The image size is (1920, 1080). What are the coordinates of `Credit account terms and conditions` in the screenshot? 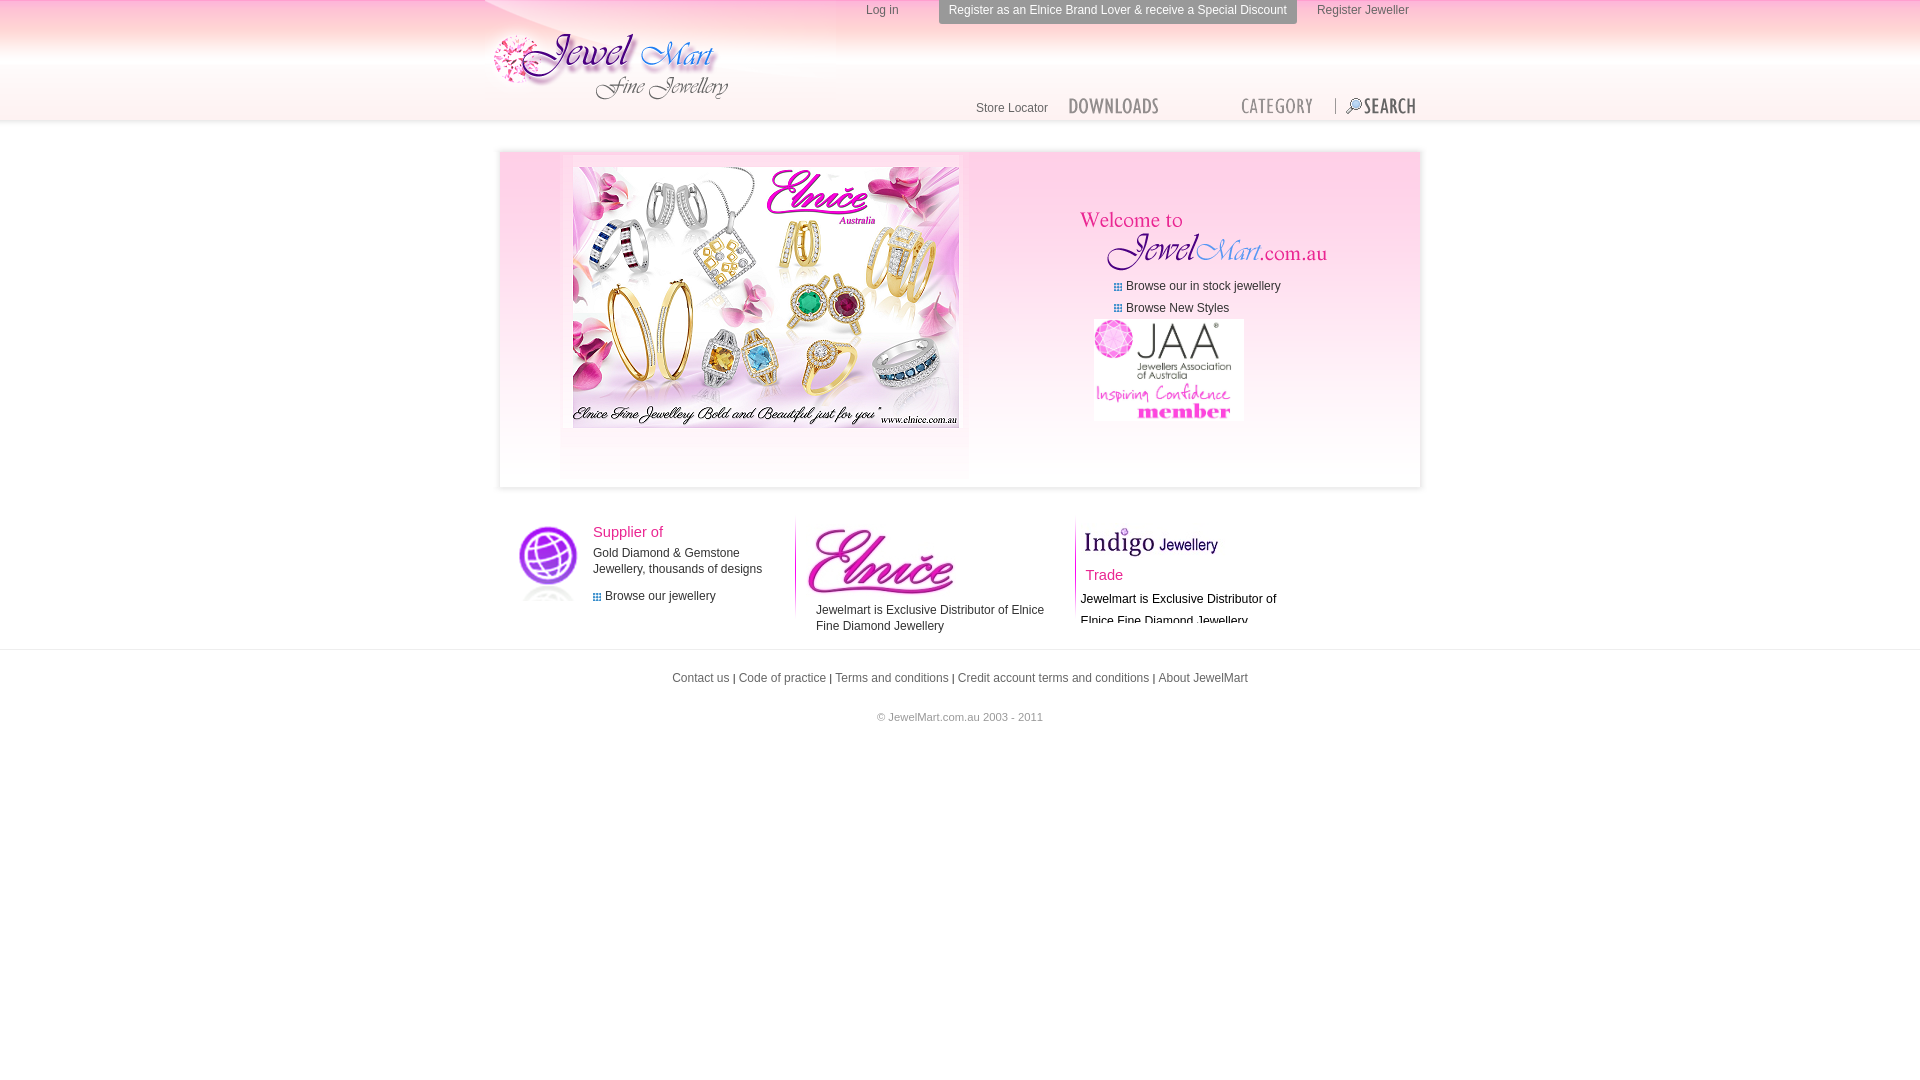 It's located at (1054, 678).